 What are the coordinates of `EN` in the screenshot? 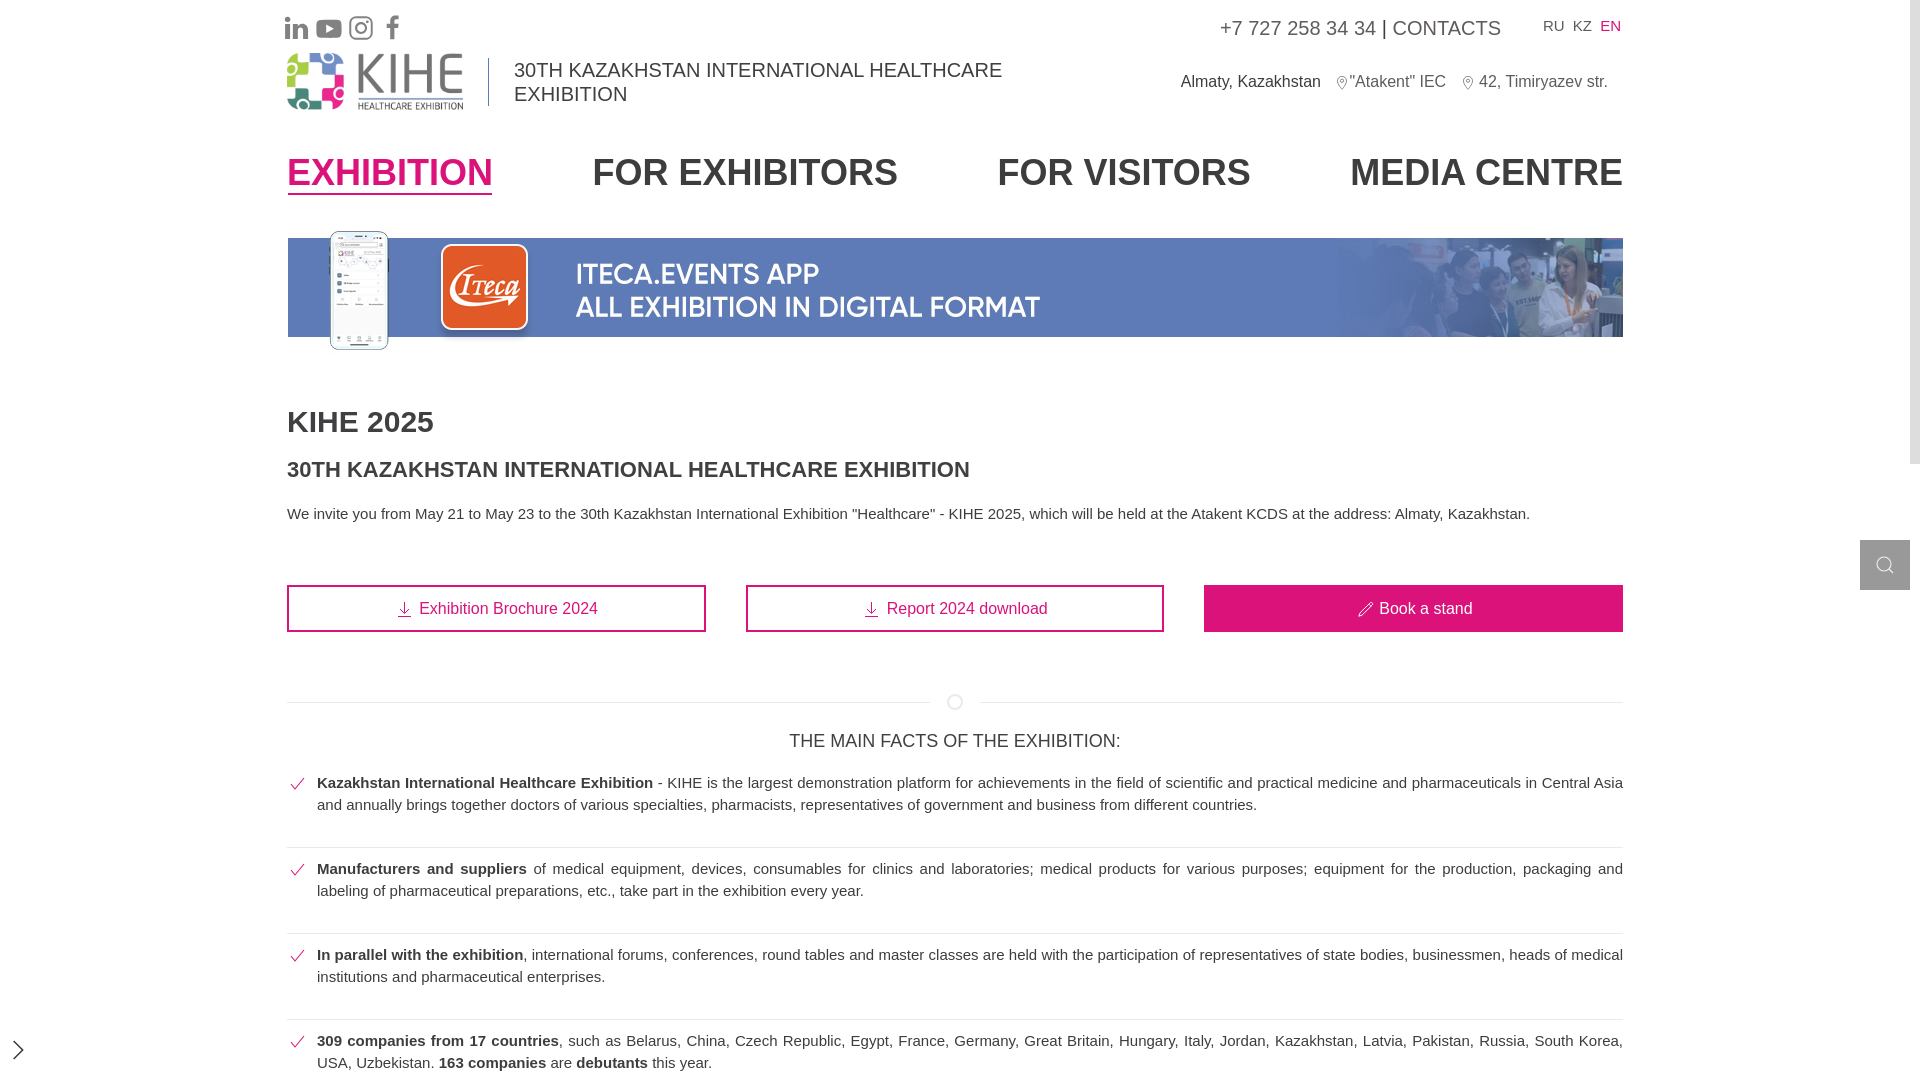 It's located at (1610, 26).